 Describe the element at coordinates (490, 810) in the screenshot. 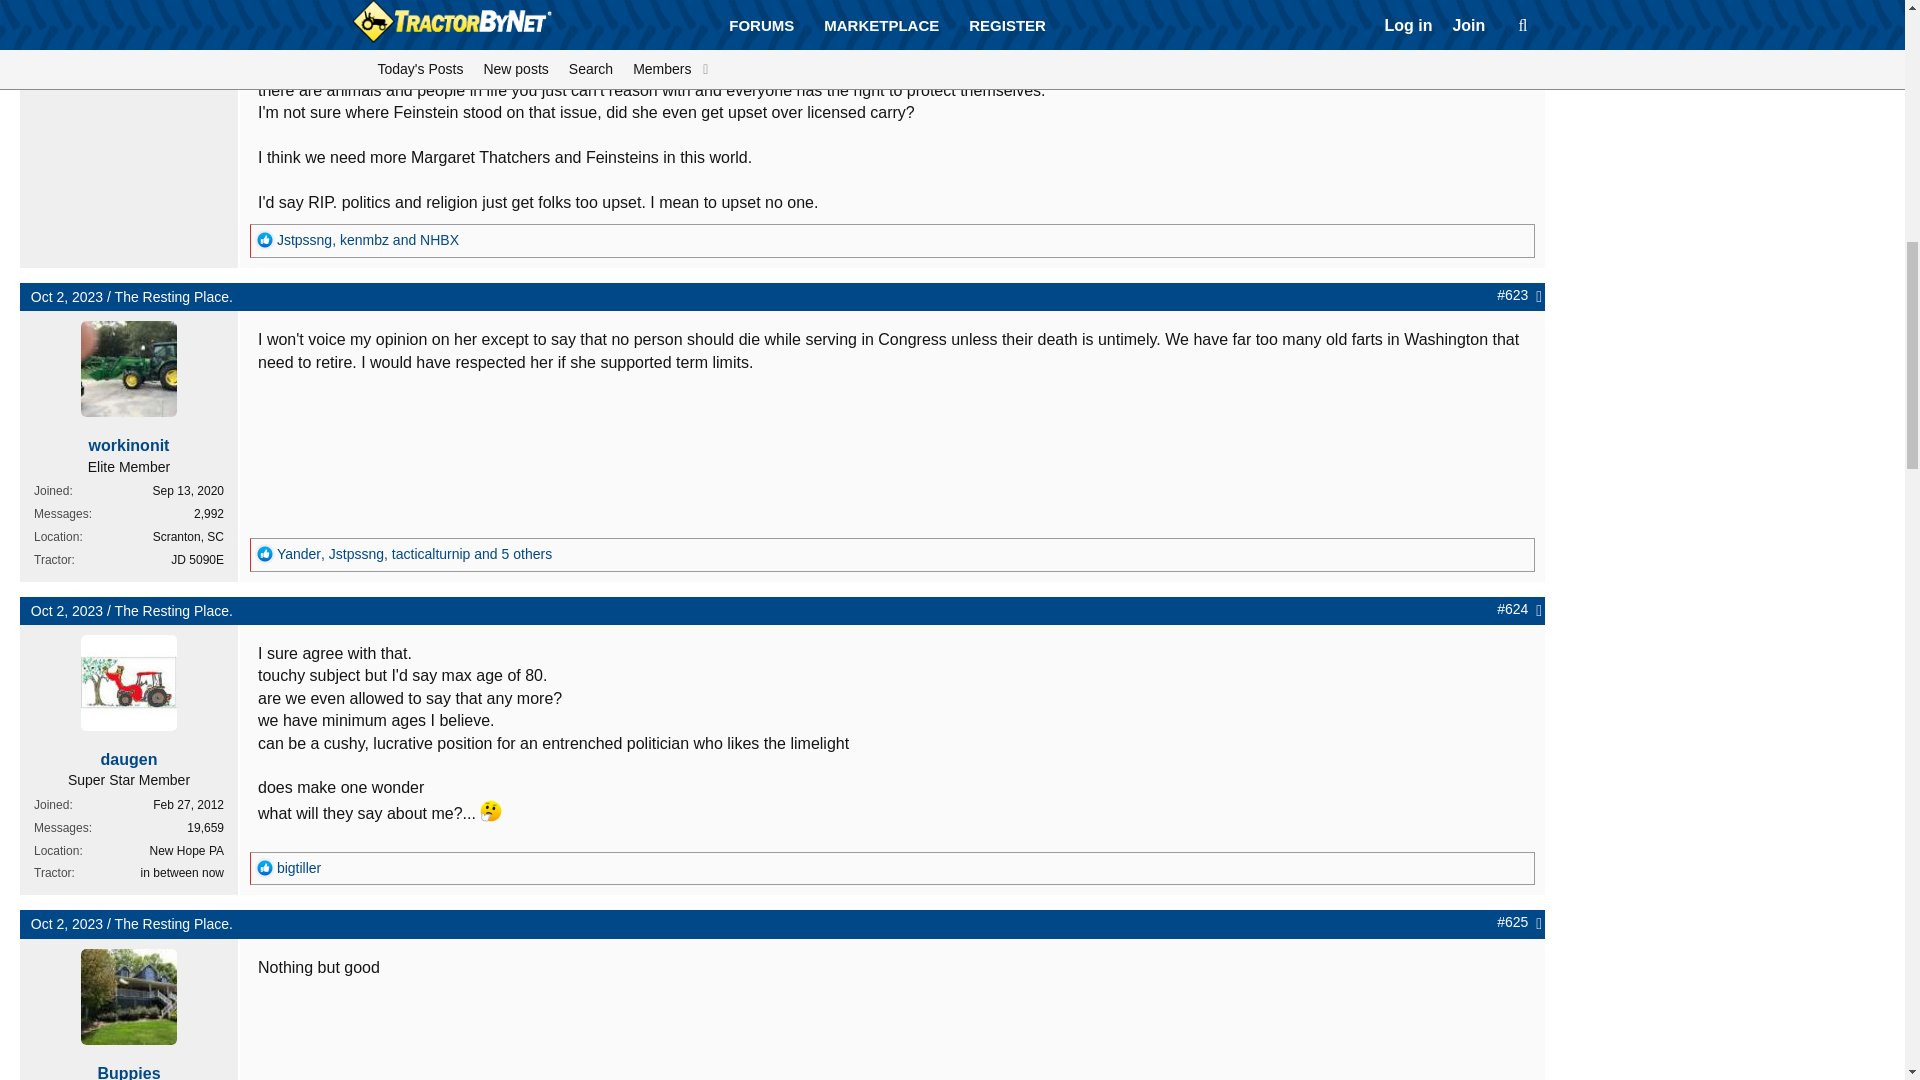

I see `Unsure    :unsure:` at that location.